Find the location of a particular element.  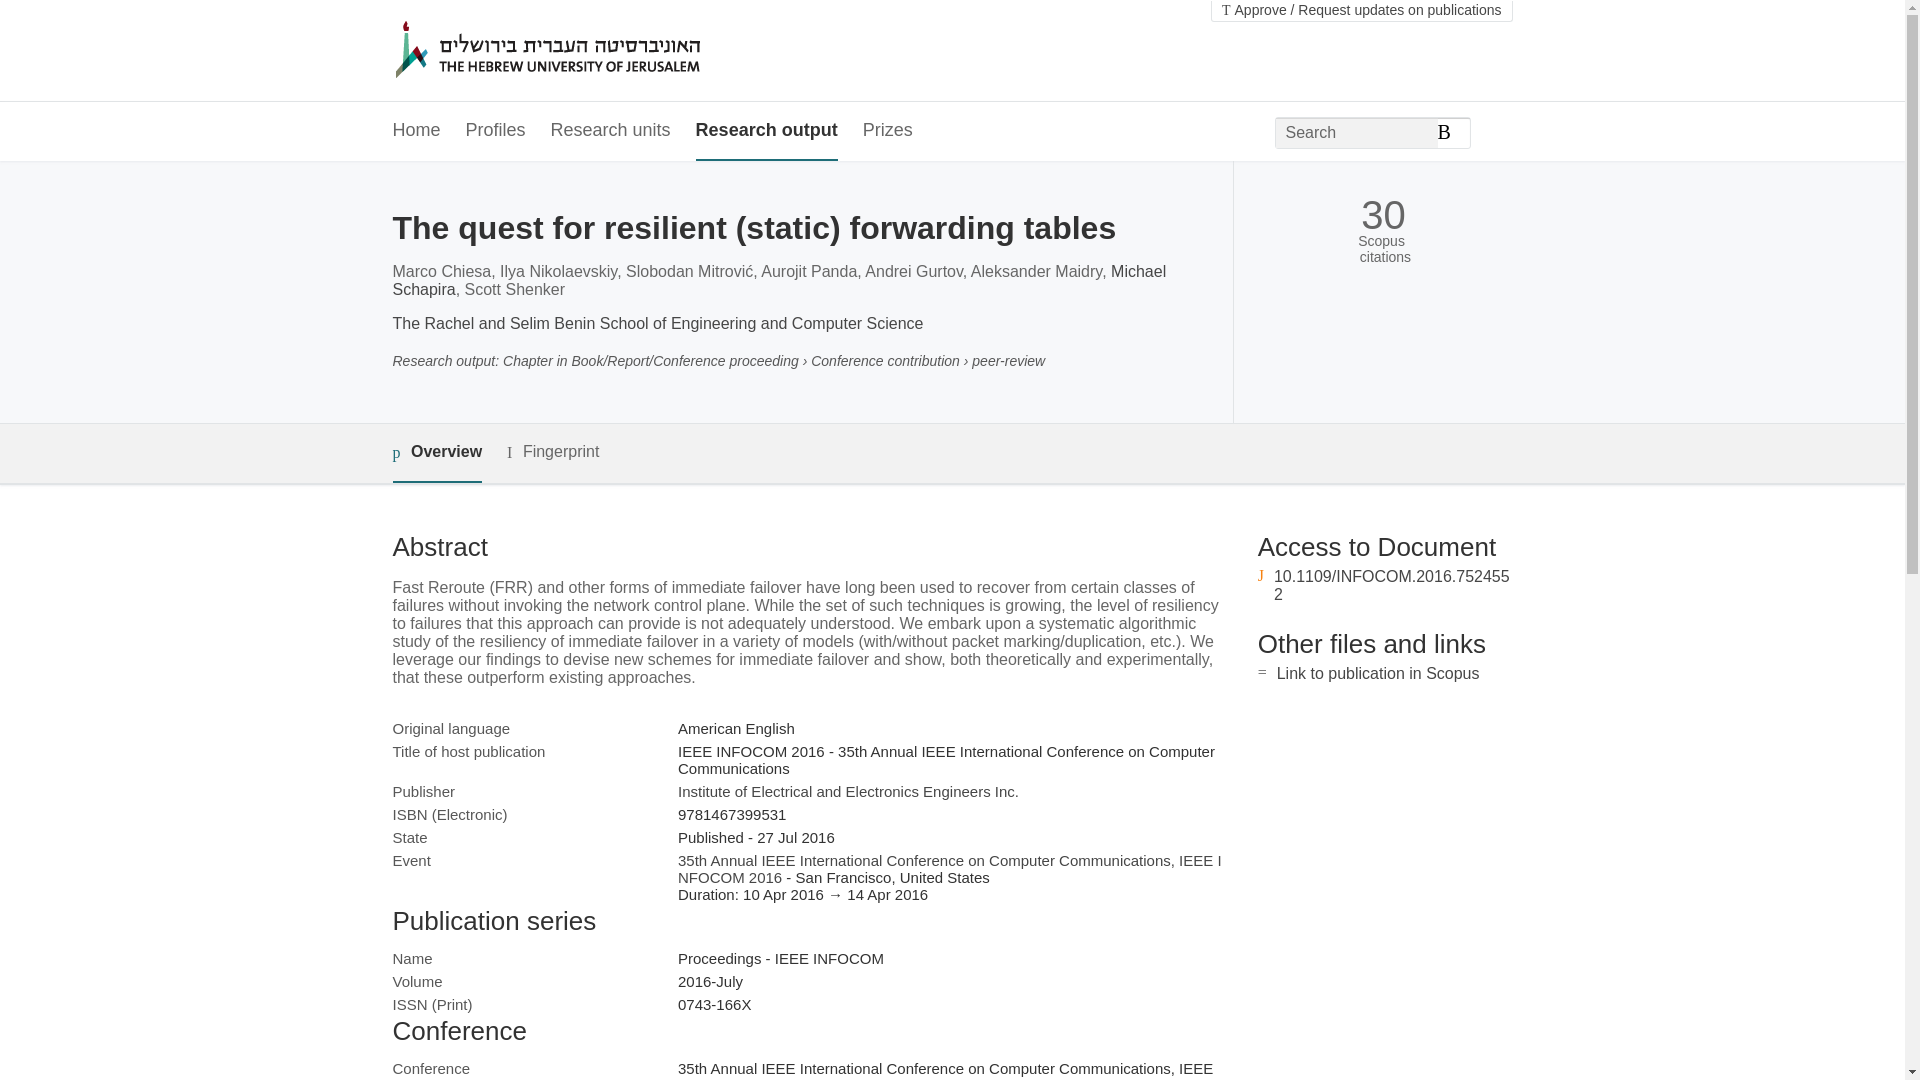

Profiles is located at coordinates (496, 130).